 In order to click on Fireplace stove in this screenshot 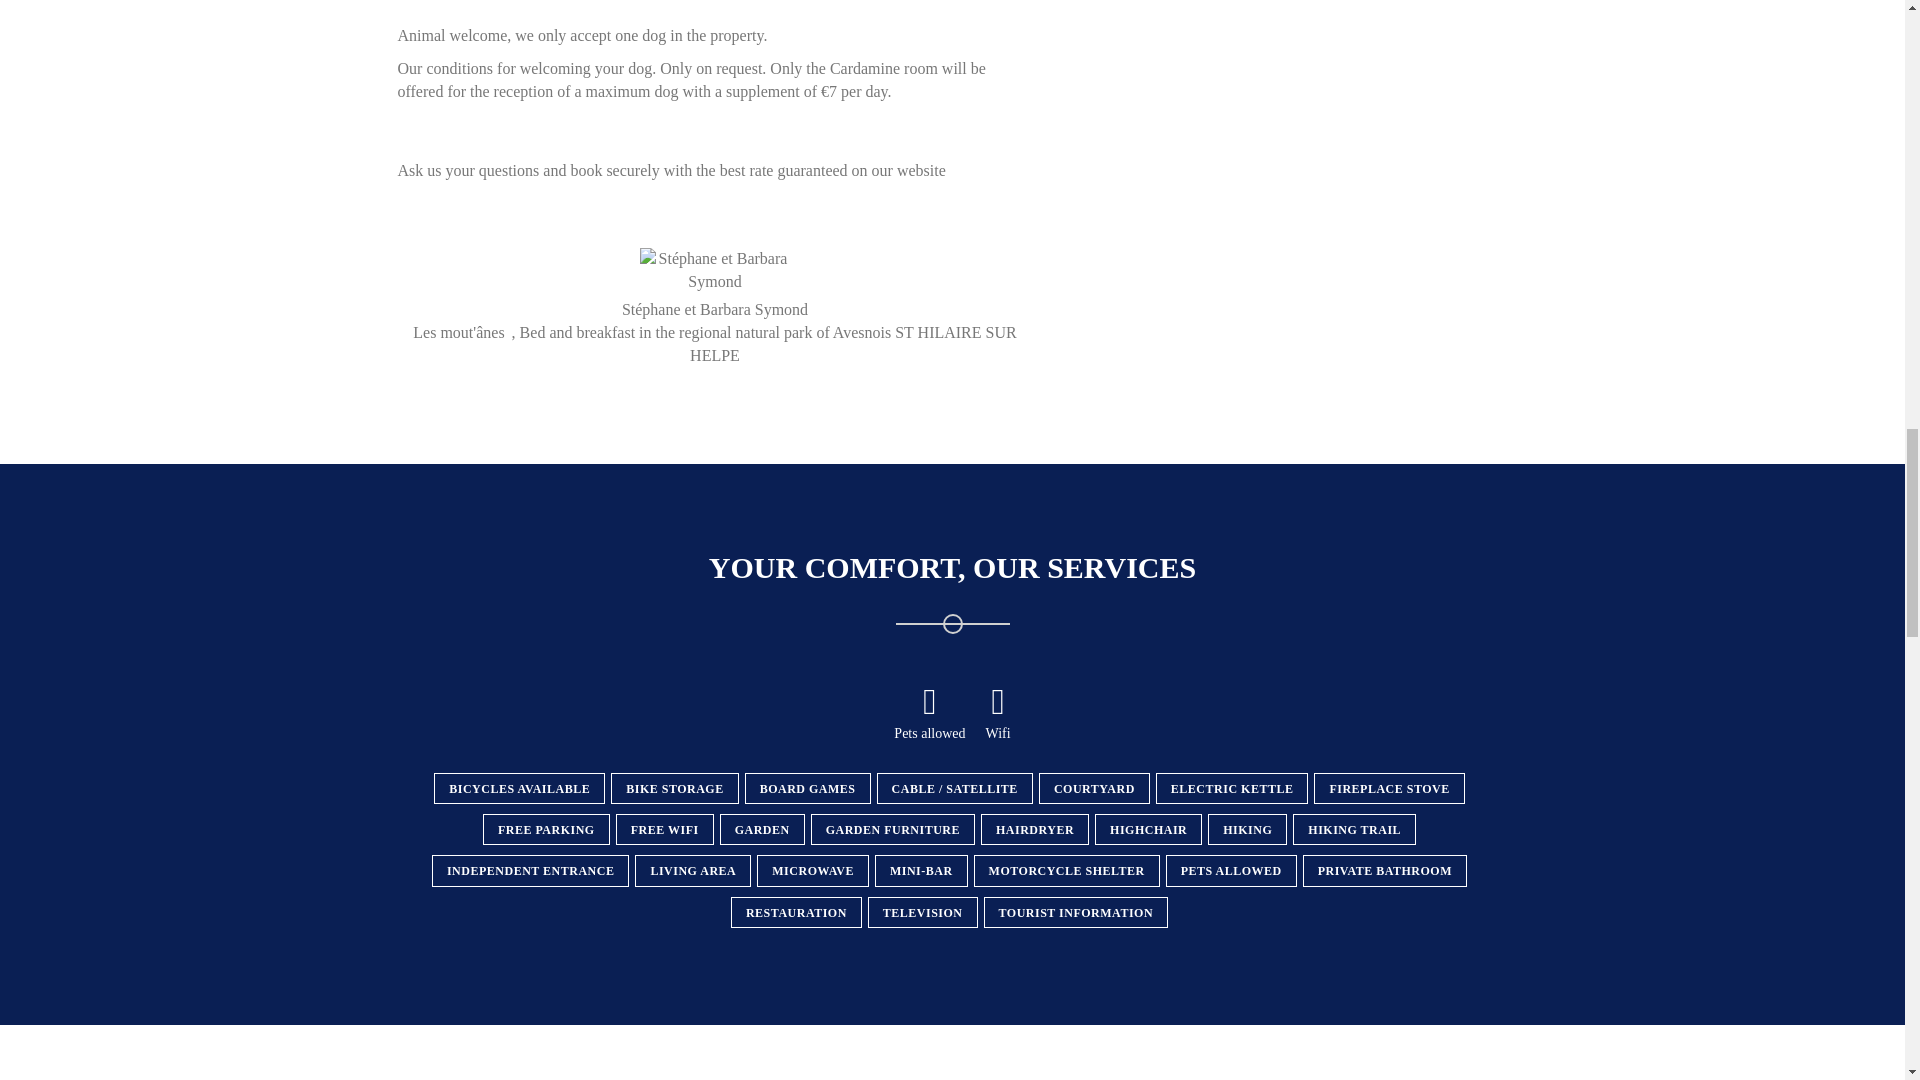, I will do `click(1388, 788)`.